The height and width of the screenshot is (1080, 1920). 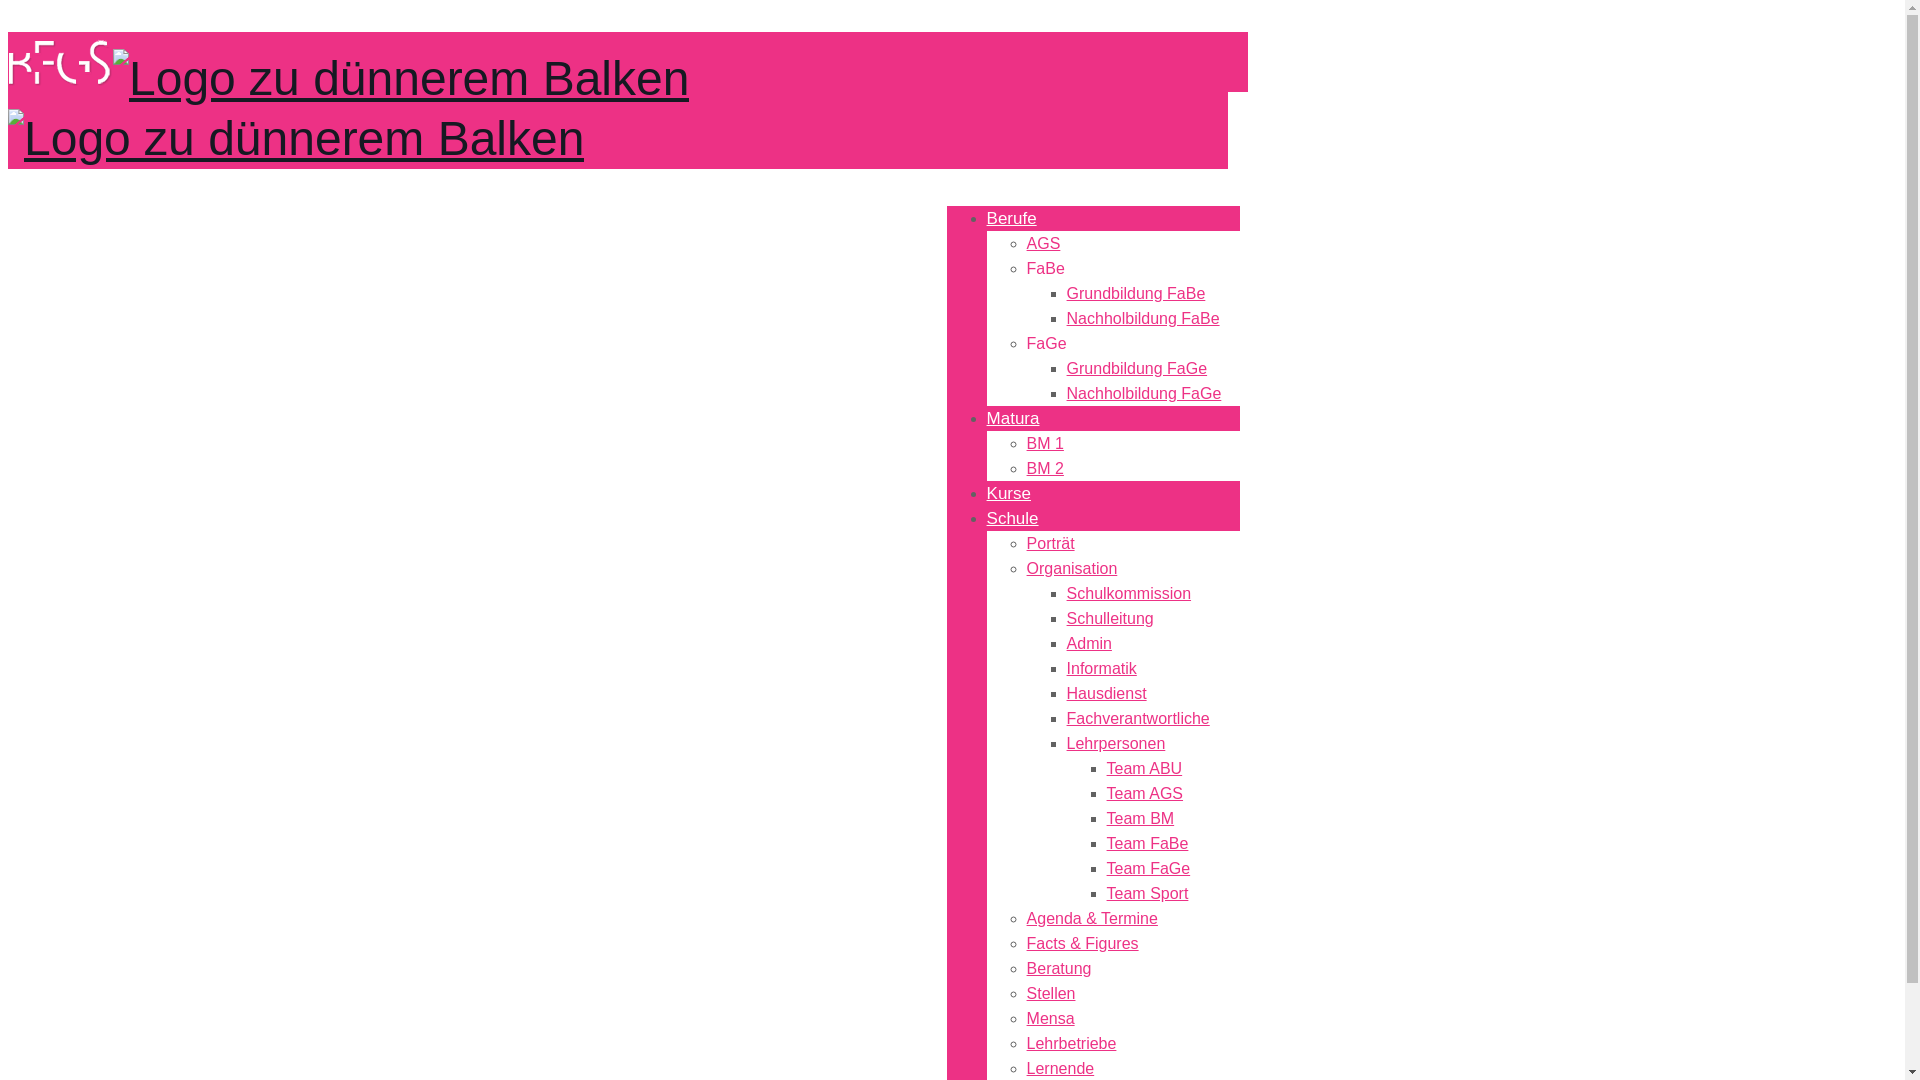 I want to click on BFGS, so click(x=348, y=107).